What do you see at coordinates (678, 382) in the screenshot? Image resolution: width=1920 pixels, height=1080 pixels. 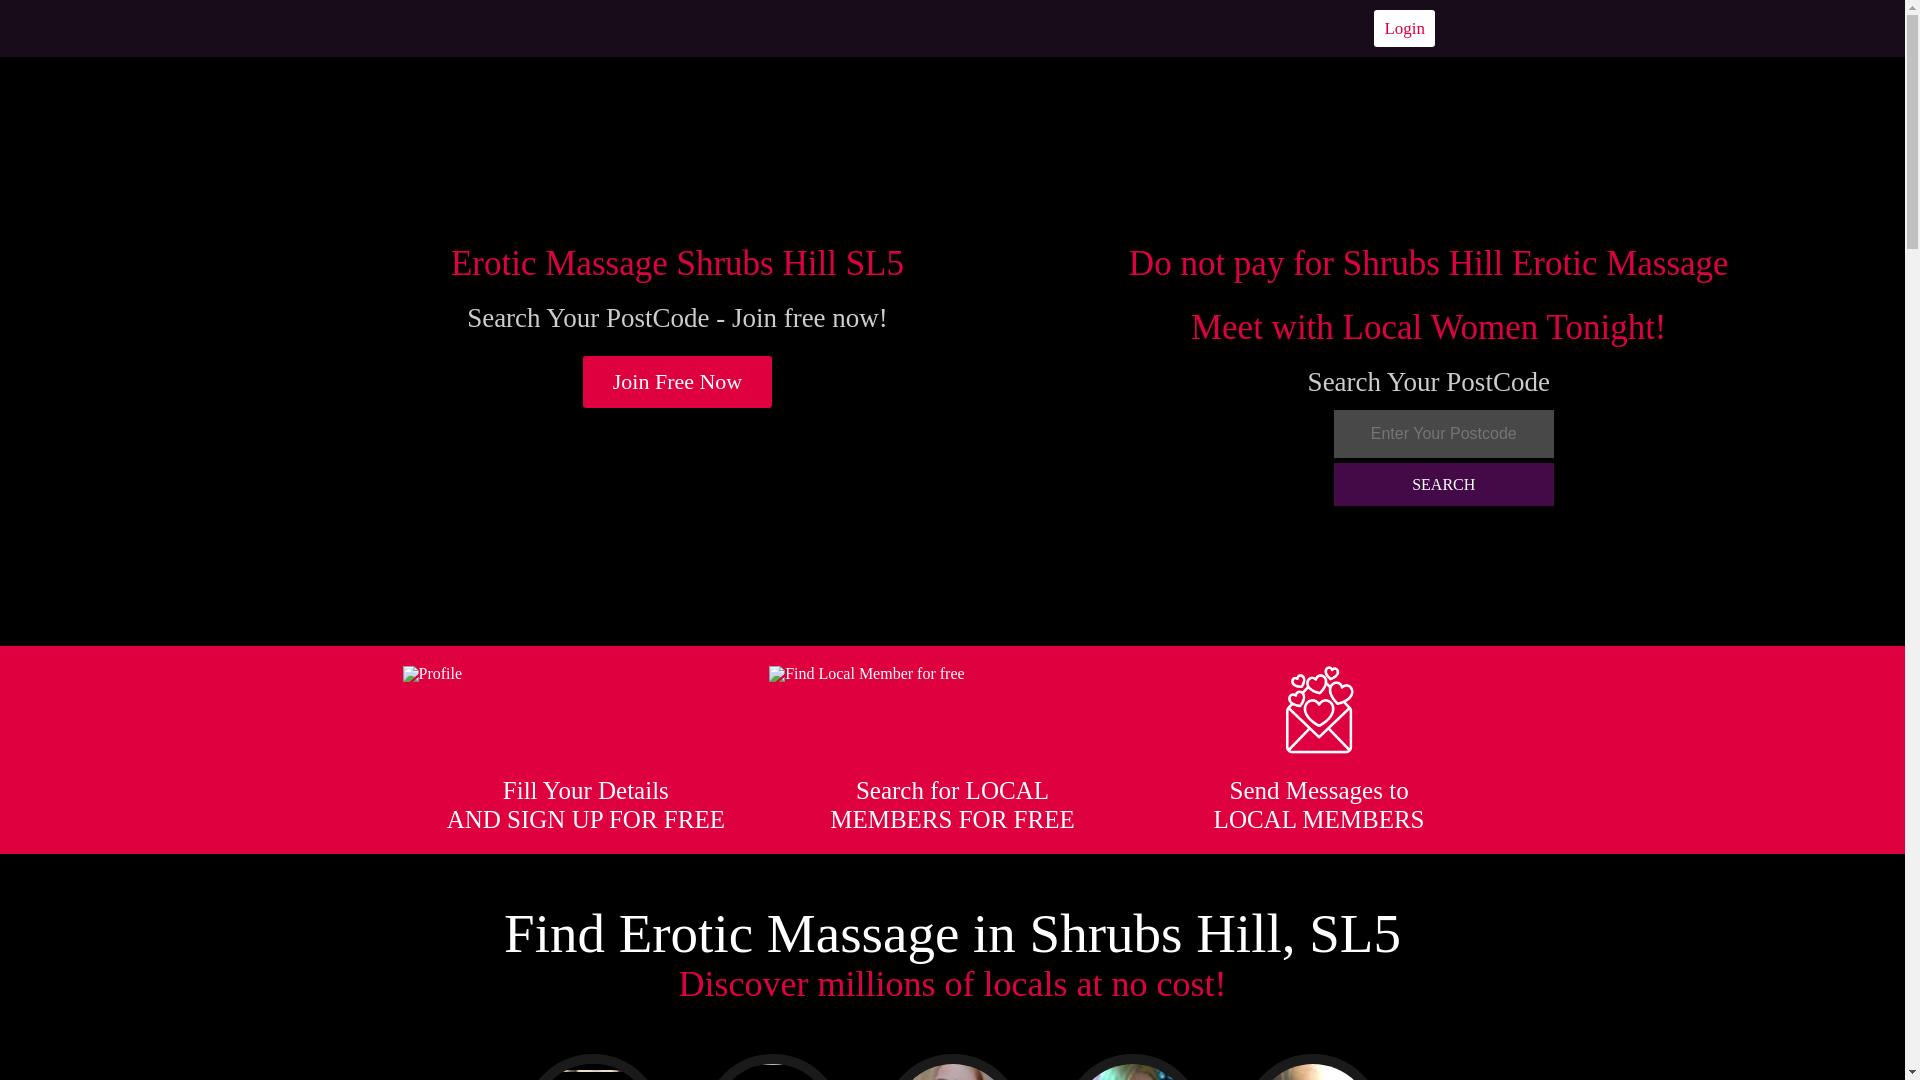 I see `Join Free Now` at bounding box center [678, 382].